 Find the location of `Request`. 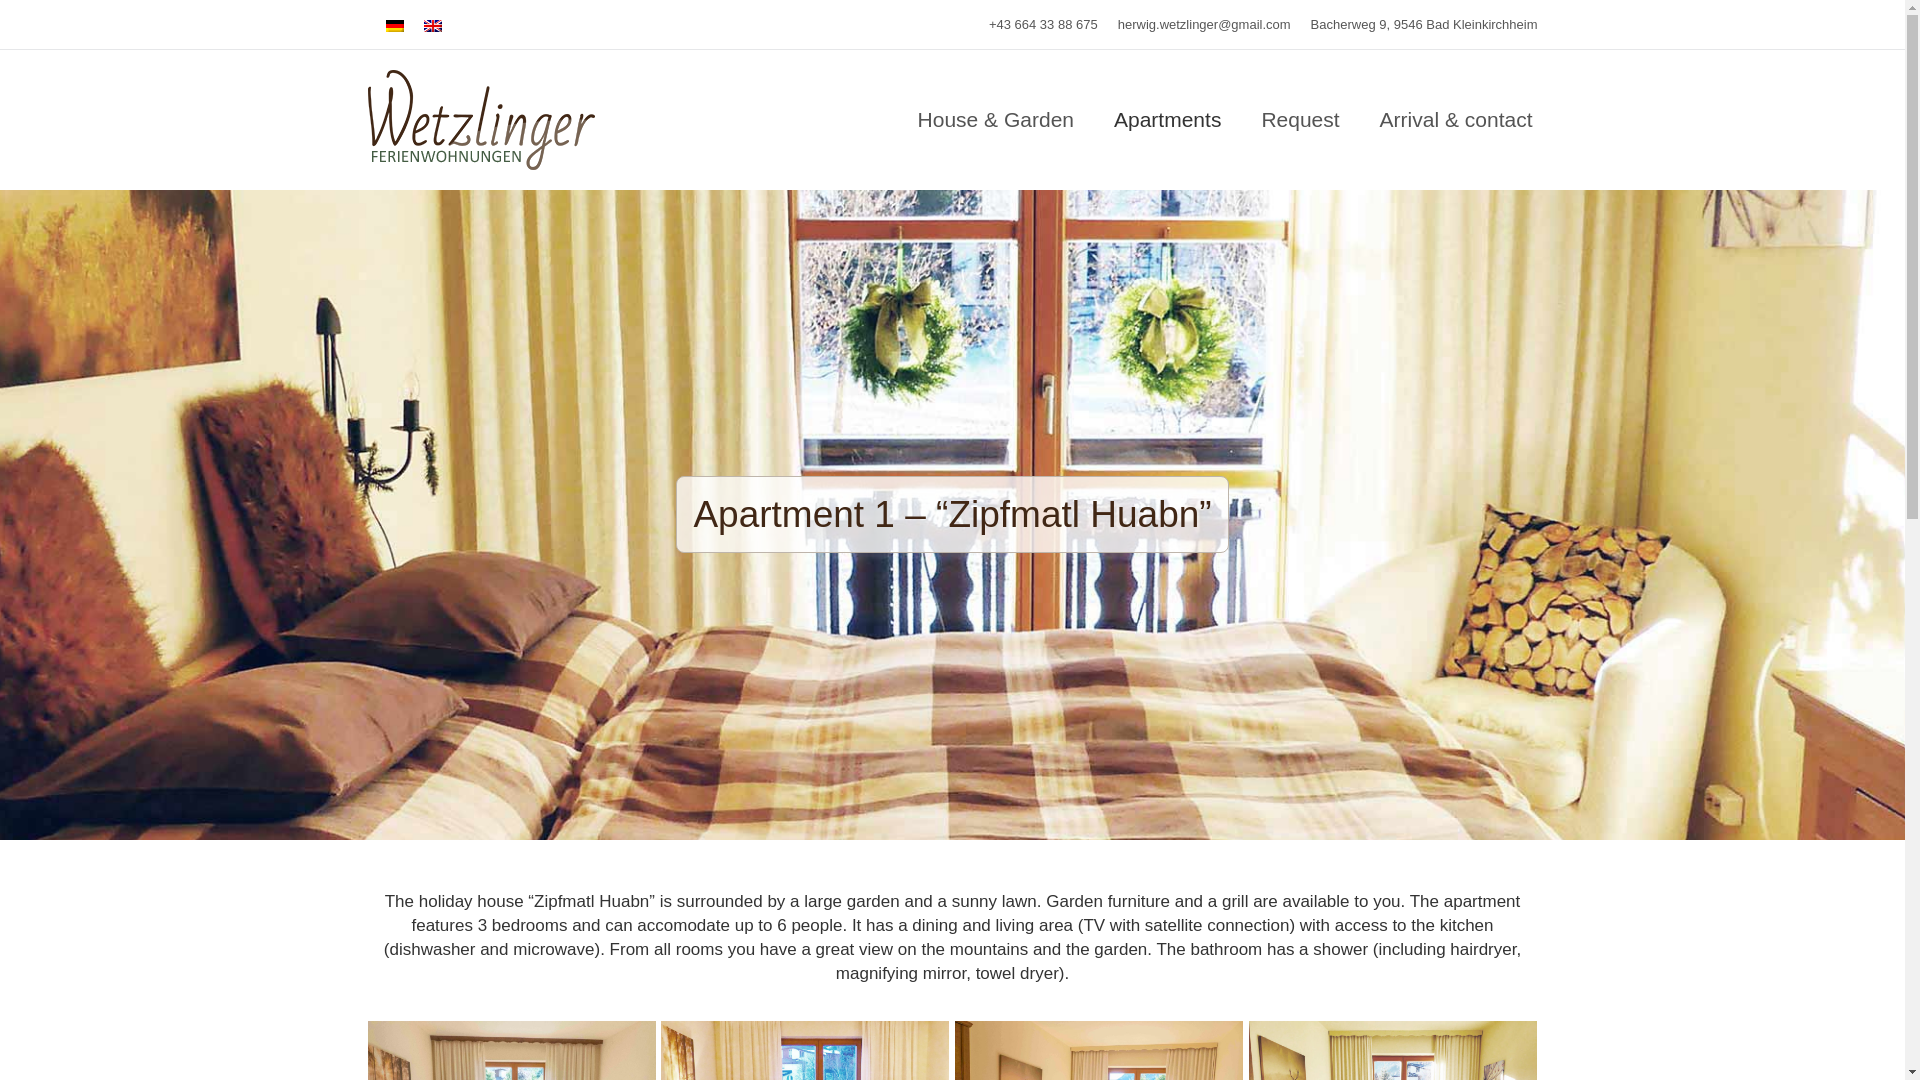

Request is located at coordinates (1300, 119).